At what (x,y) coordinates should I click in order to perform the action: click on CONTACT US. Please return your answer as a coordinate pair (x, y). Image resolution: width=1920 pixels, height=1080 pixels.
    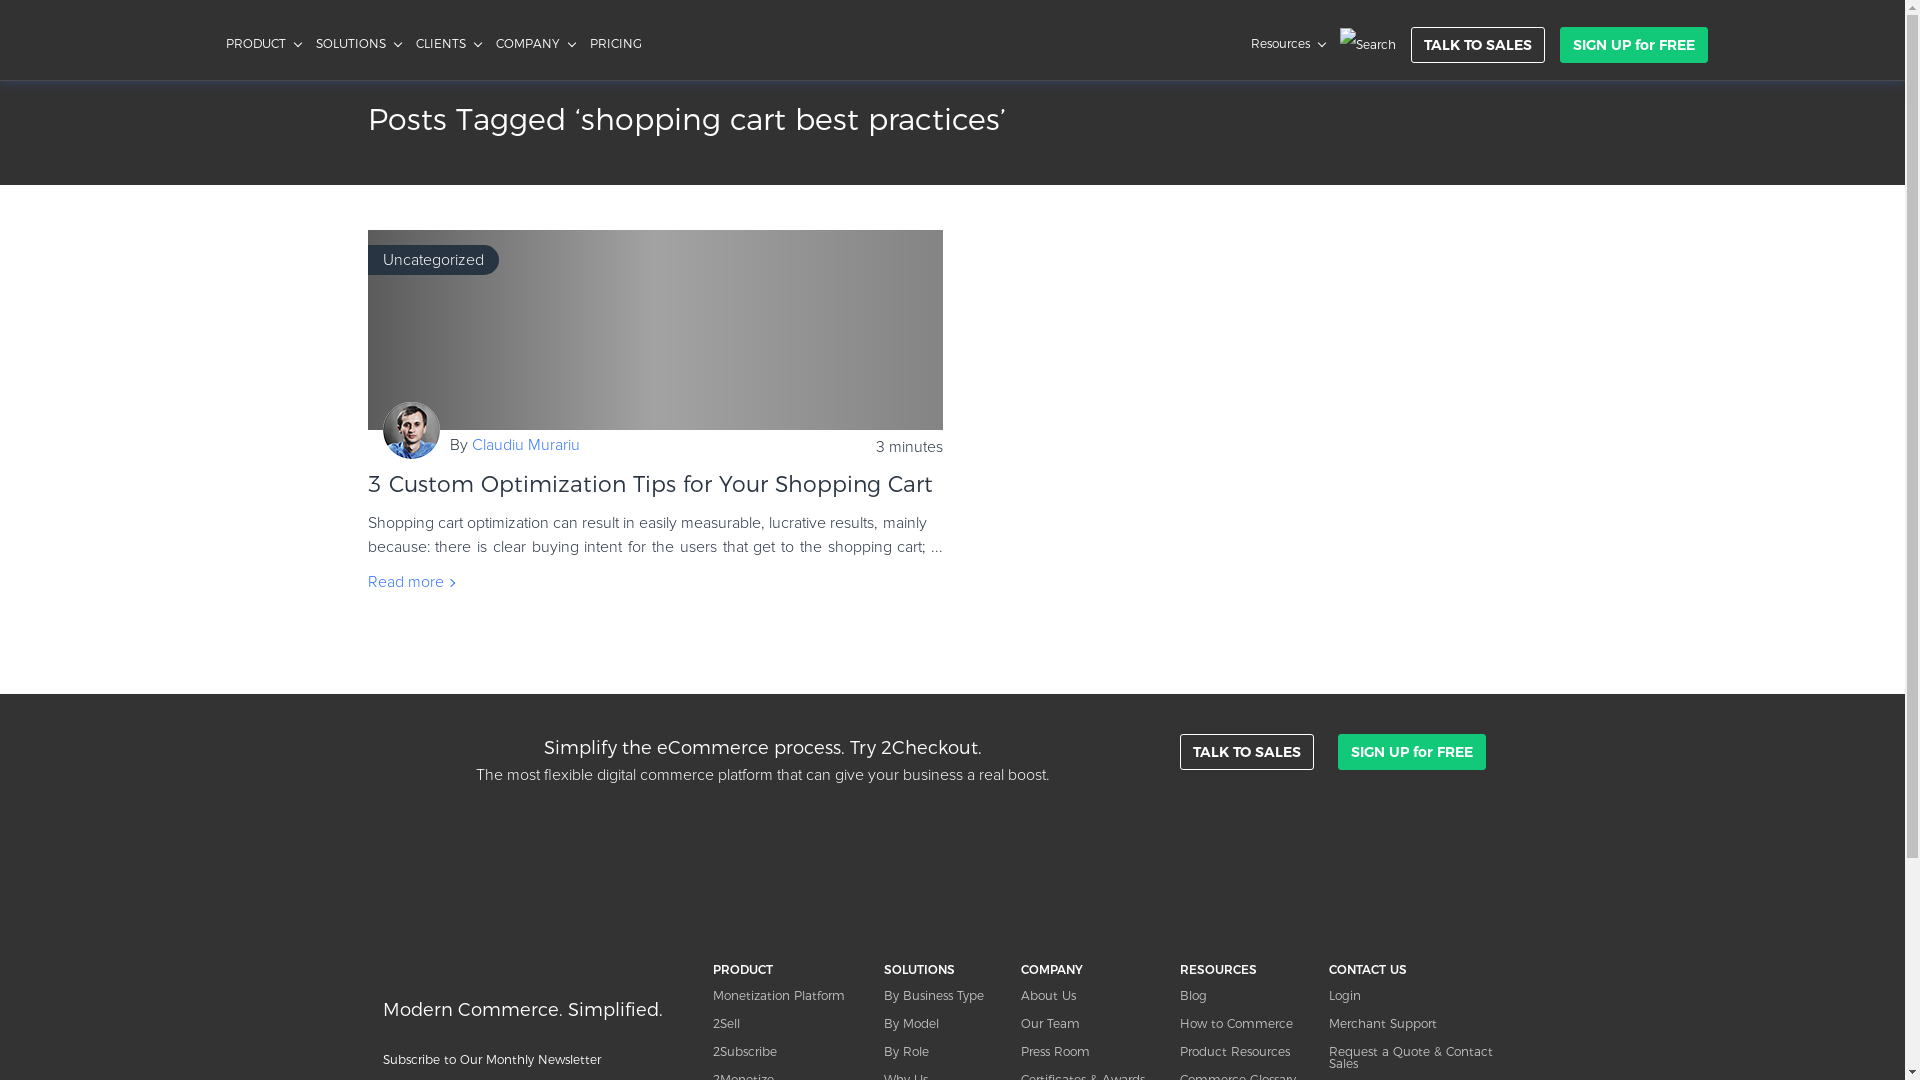
    Looking at the image, I should click on (1426, 970).